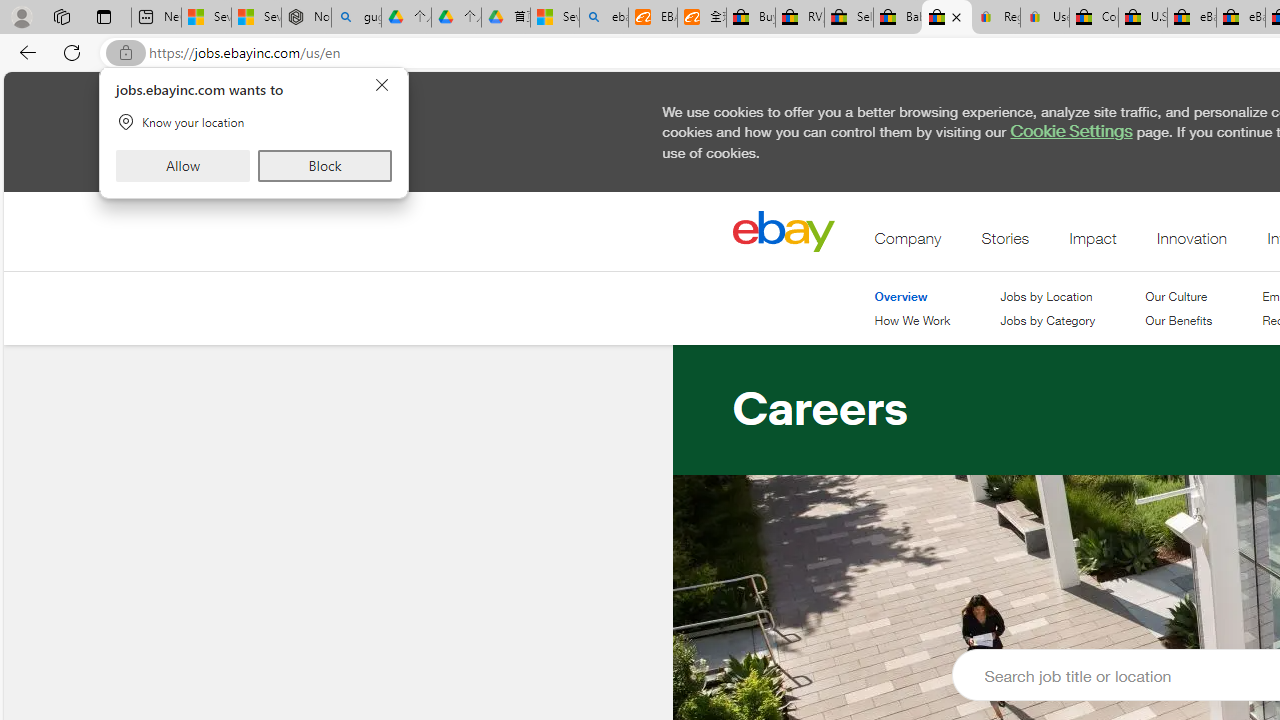 The image size is (1280, 720). I want to click on Jobs by Category, so click(1047, 321).